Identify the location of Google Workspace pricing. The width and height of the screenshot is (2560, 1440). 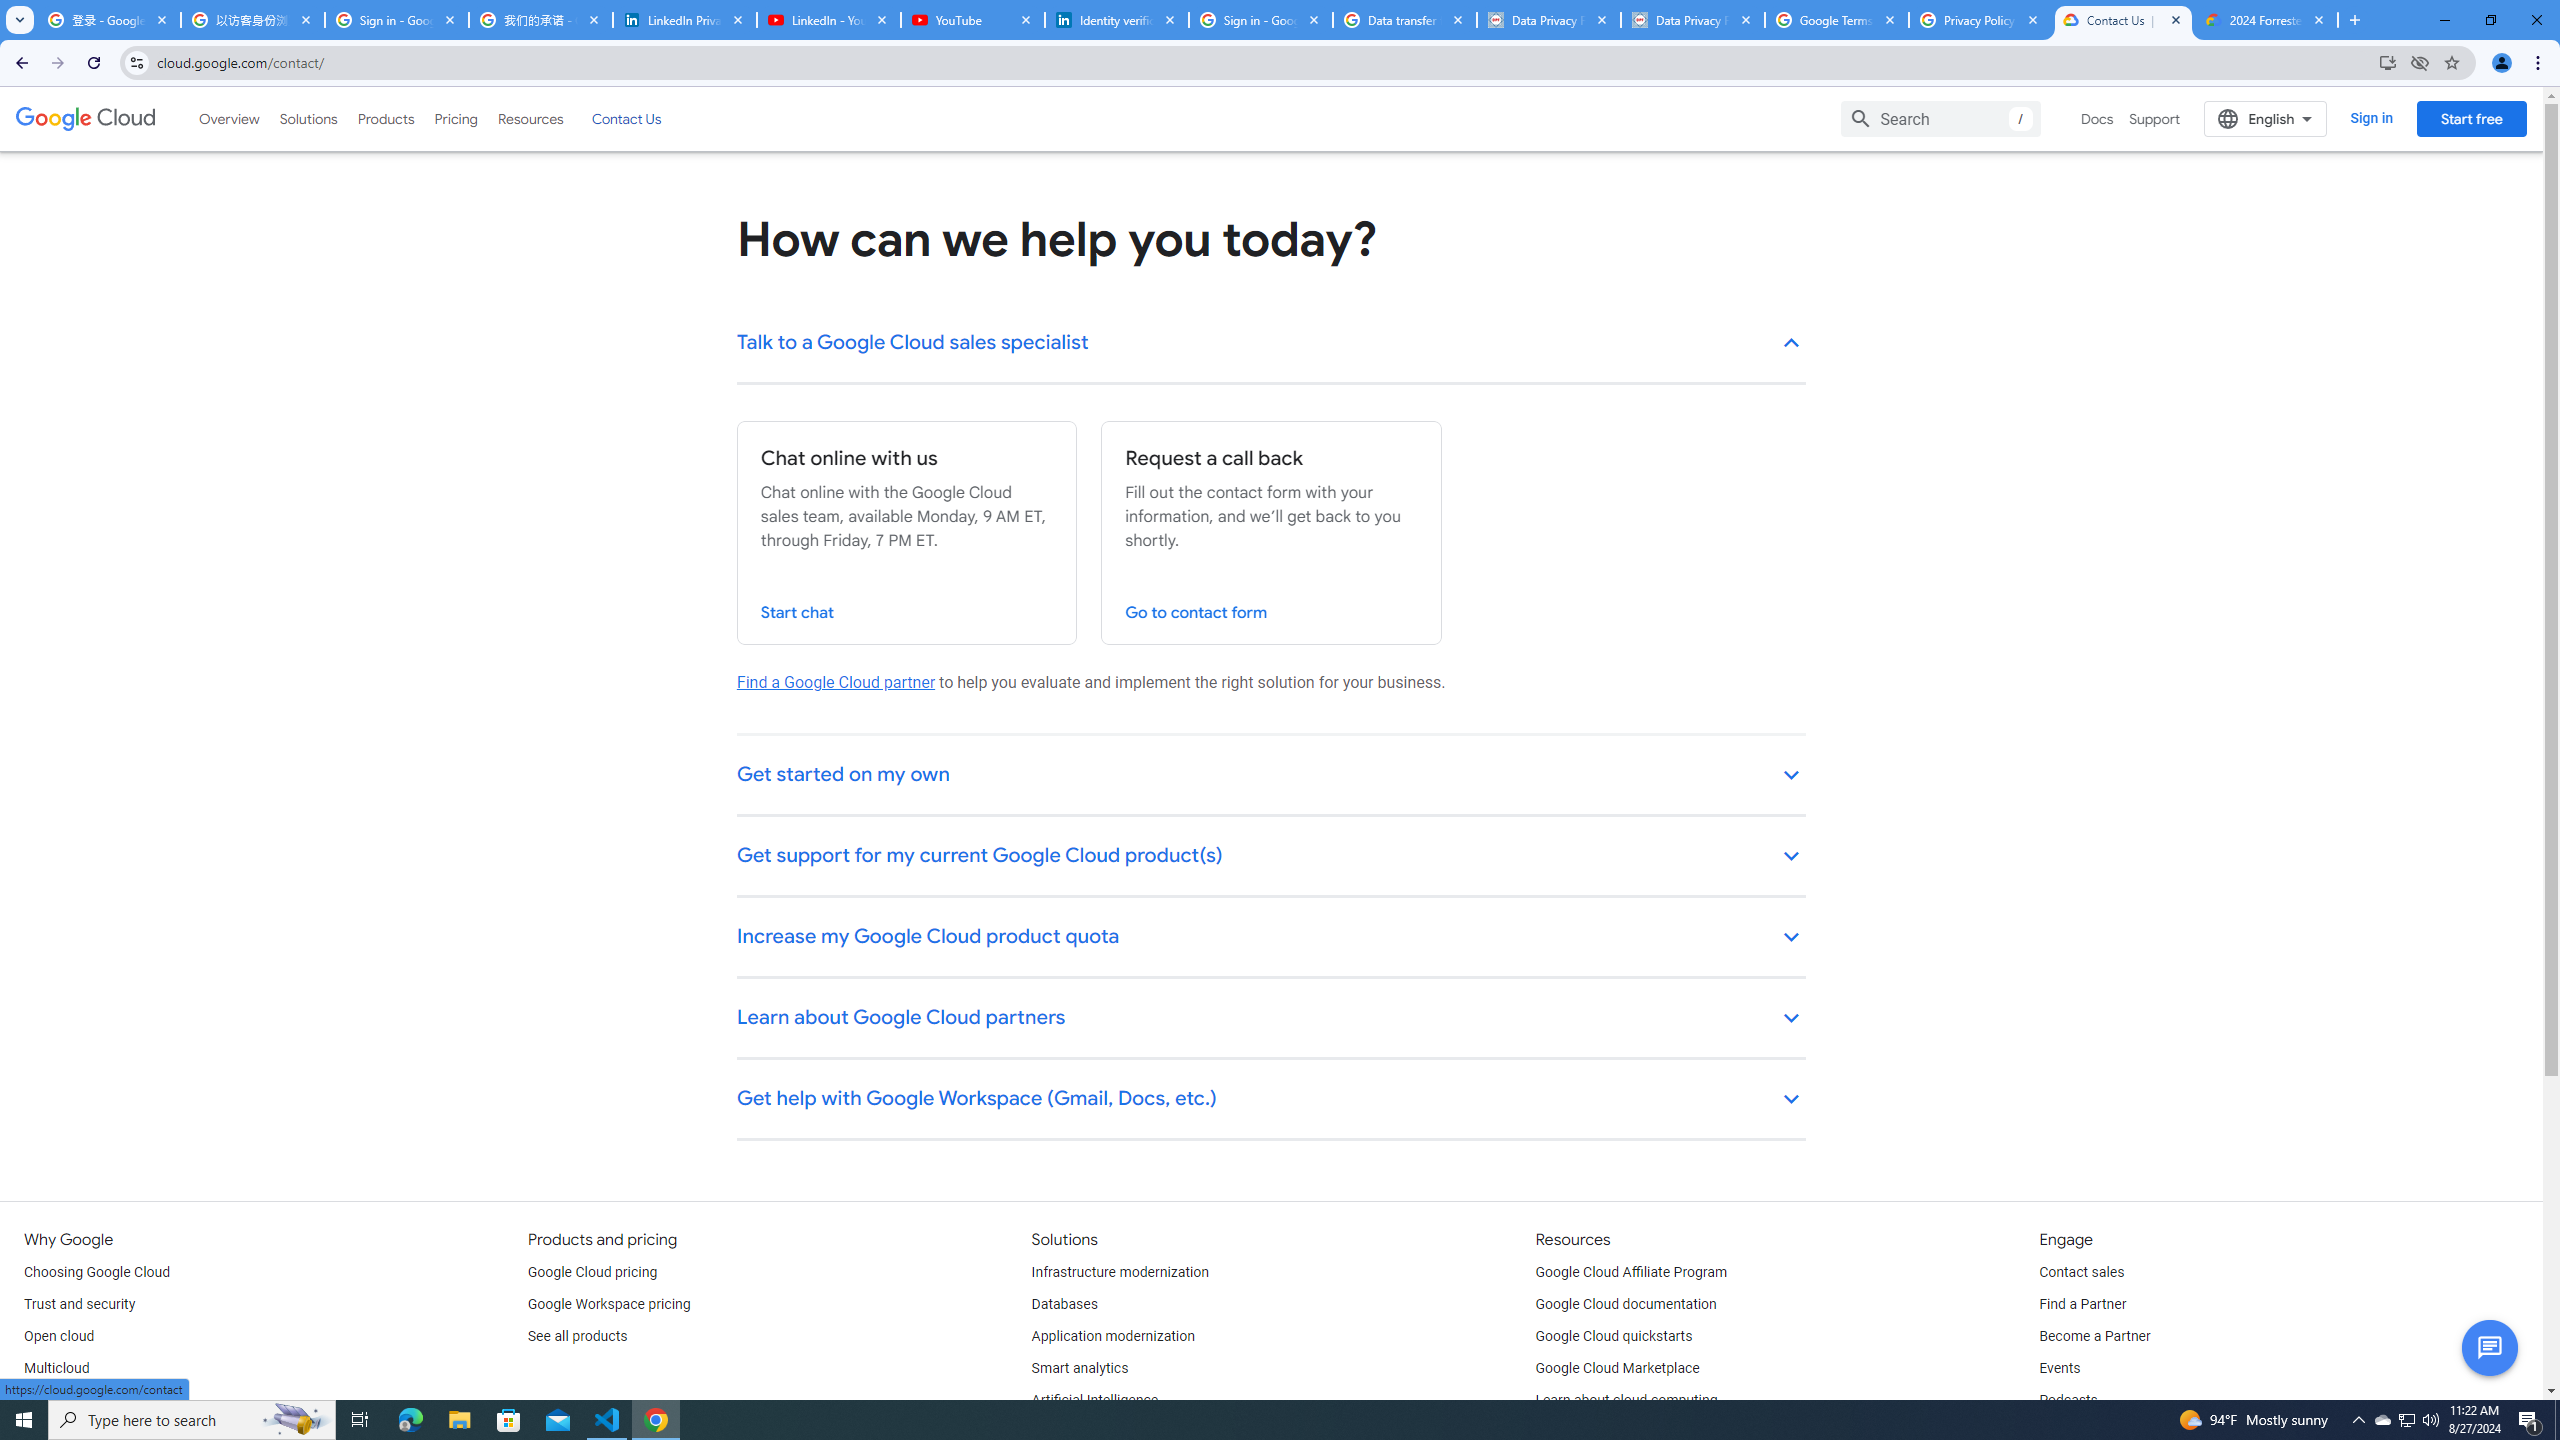
(609, 1304).